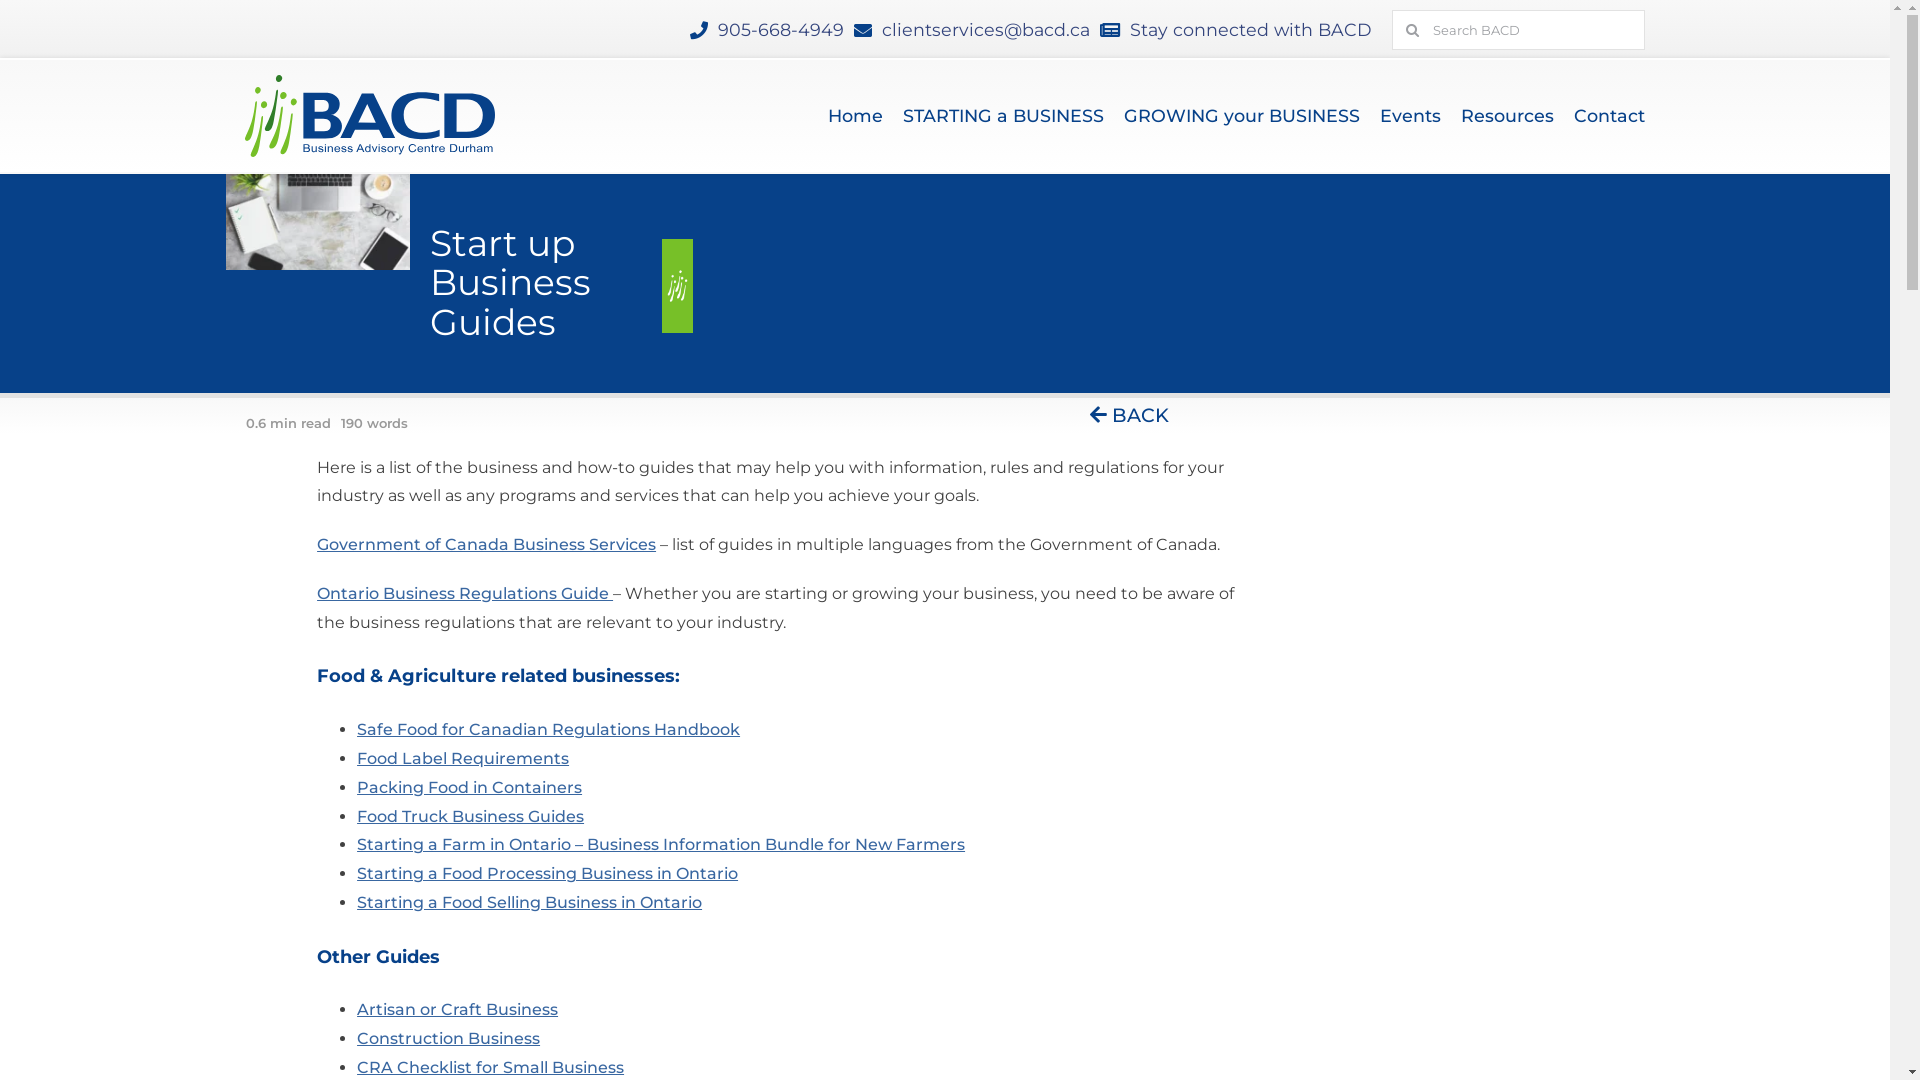 Image resolution: width=1920 pixels, height=1080 pixels. Describe the element at coordinates (465, 594) in the screenshot. I see `Ontario Business Regulations Guide` at that location.